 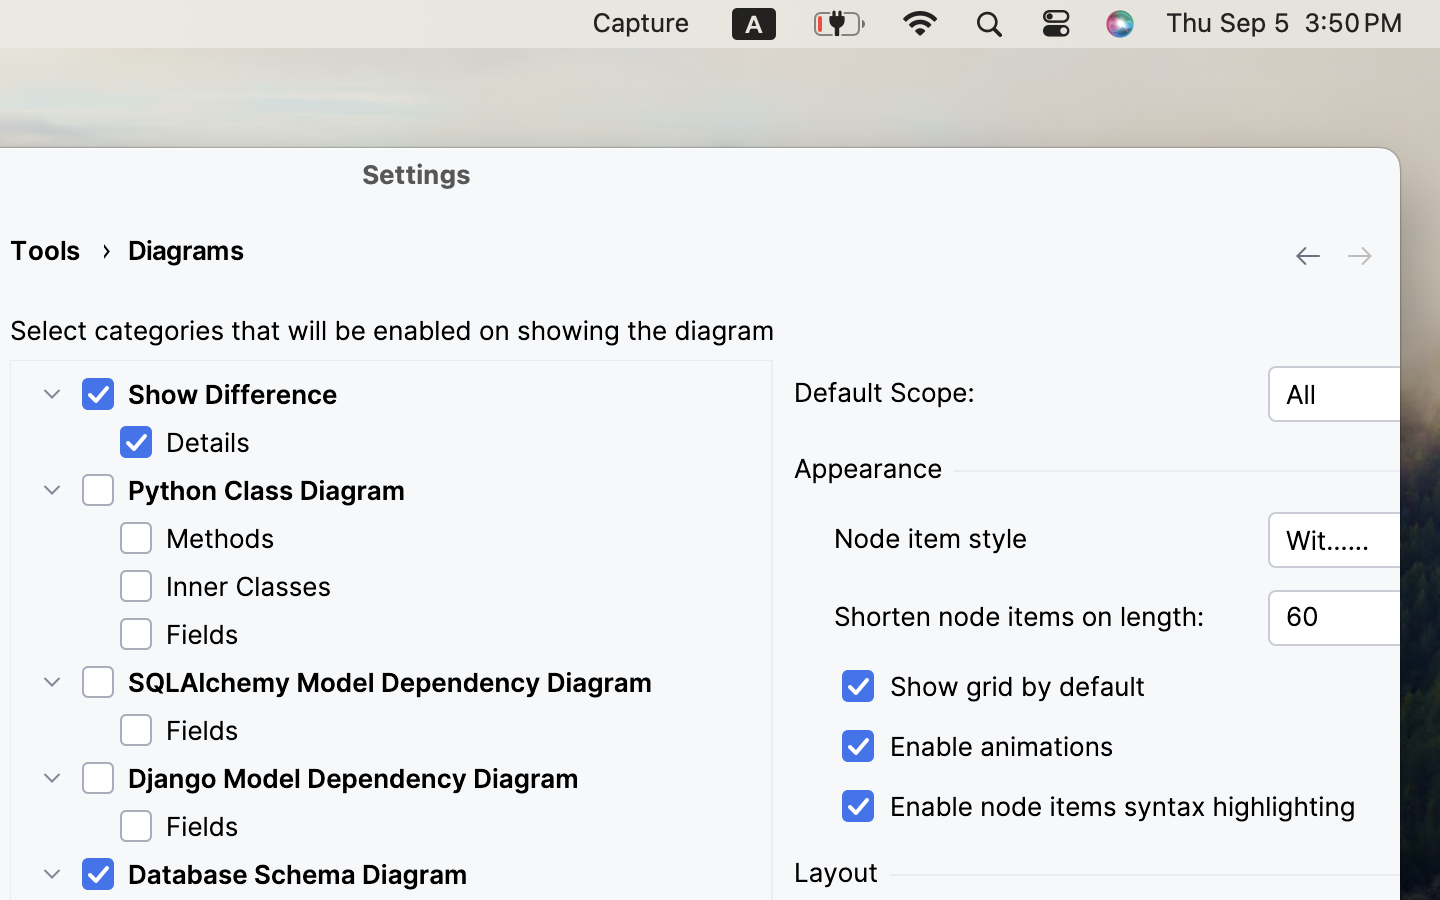 I want to click on Shorten node items on length:, so click(x=1038, y=617).